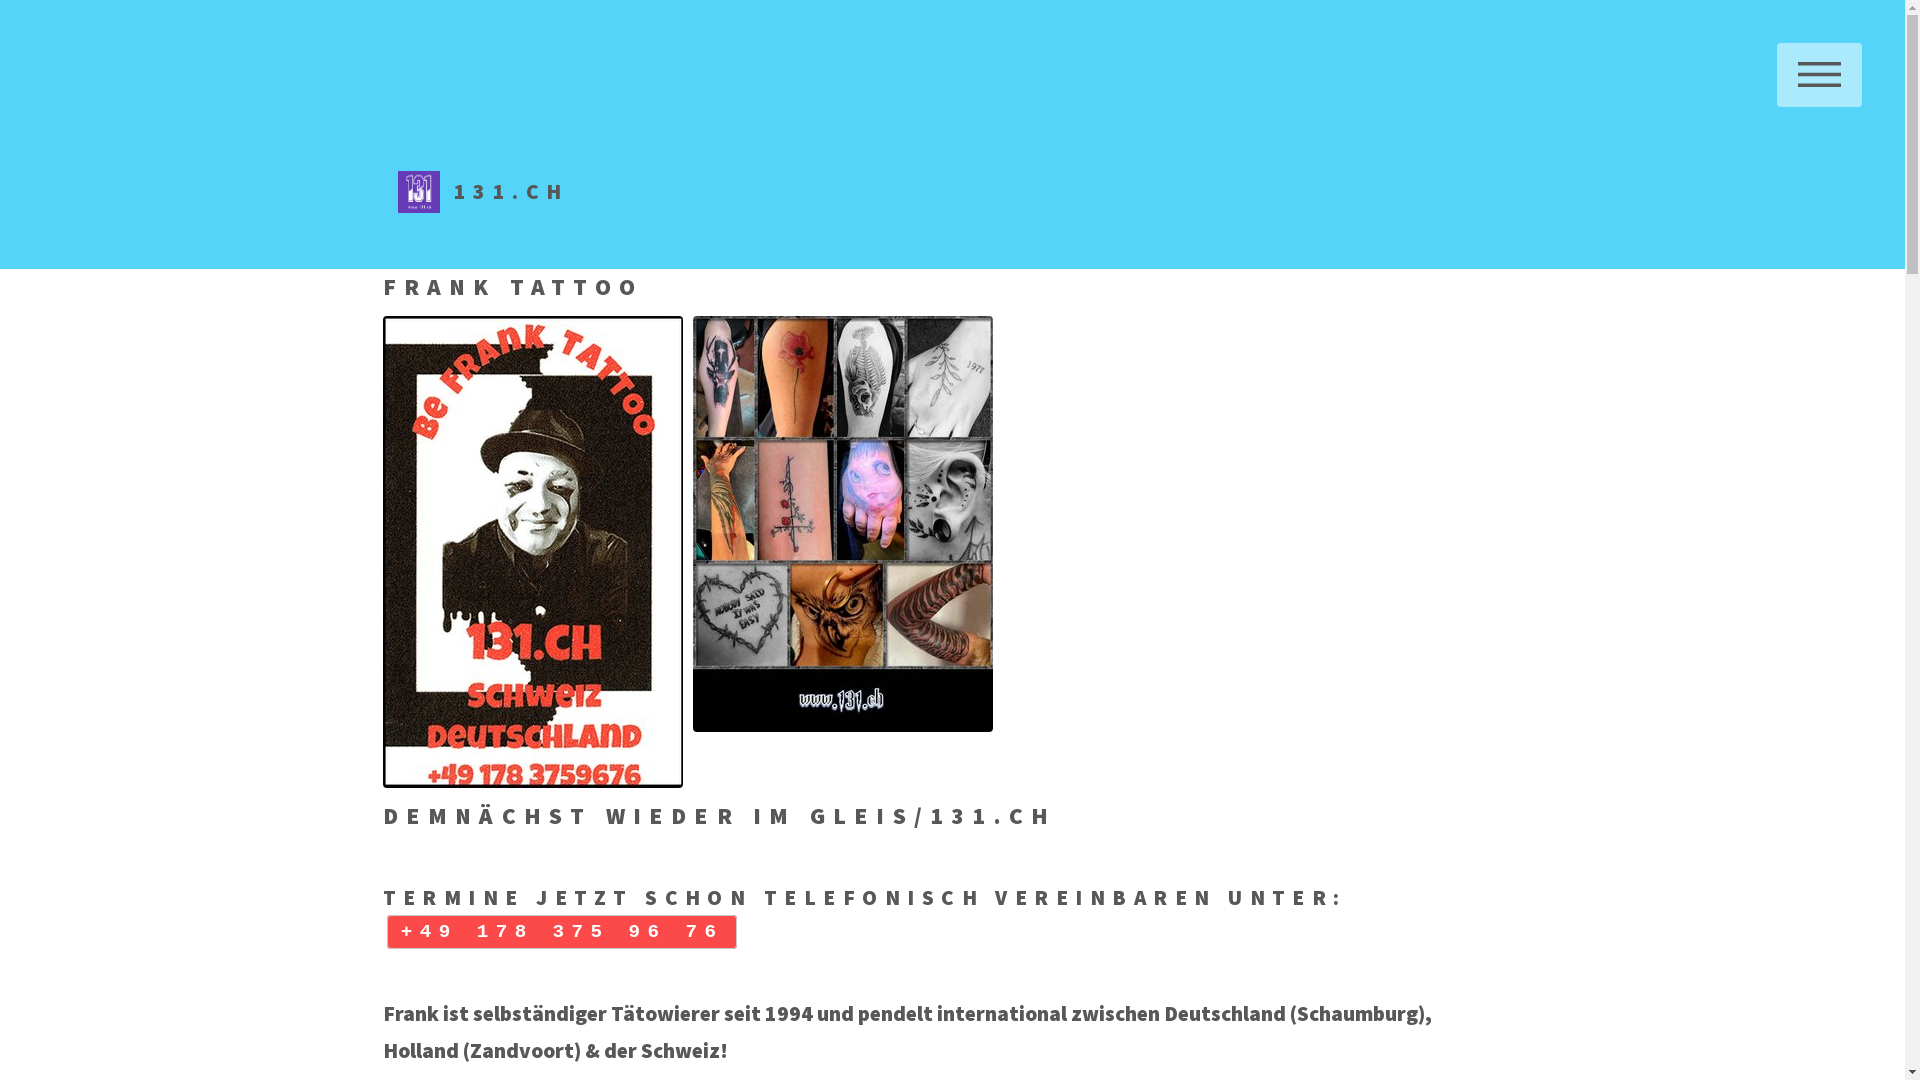 Image resolution: width=1920 pixels, height=1080 pixels. Describe the element at coordinates (484, 192) in the screenshot. I see `131.CH` at that location.